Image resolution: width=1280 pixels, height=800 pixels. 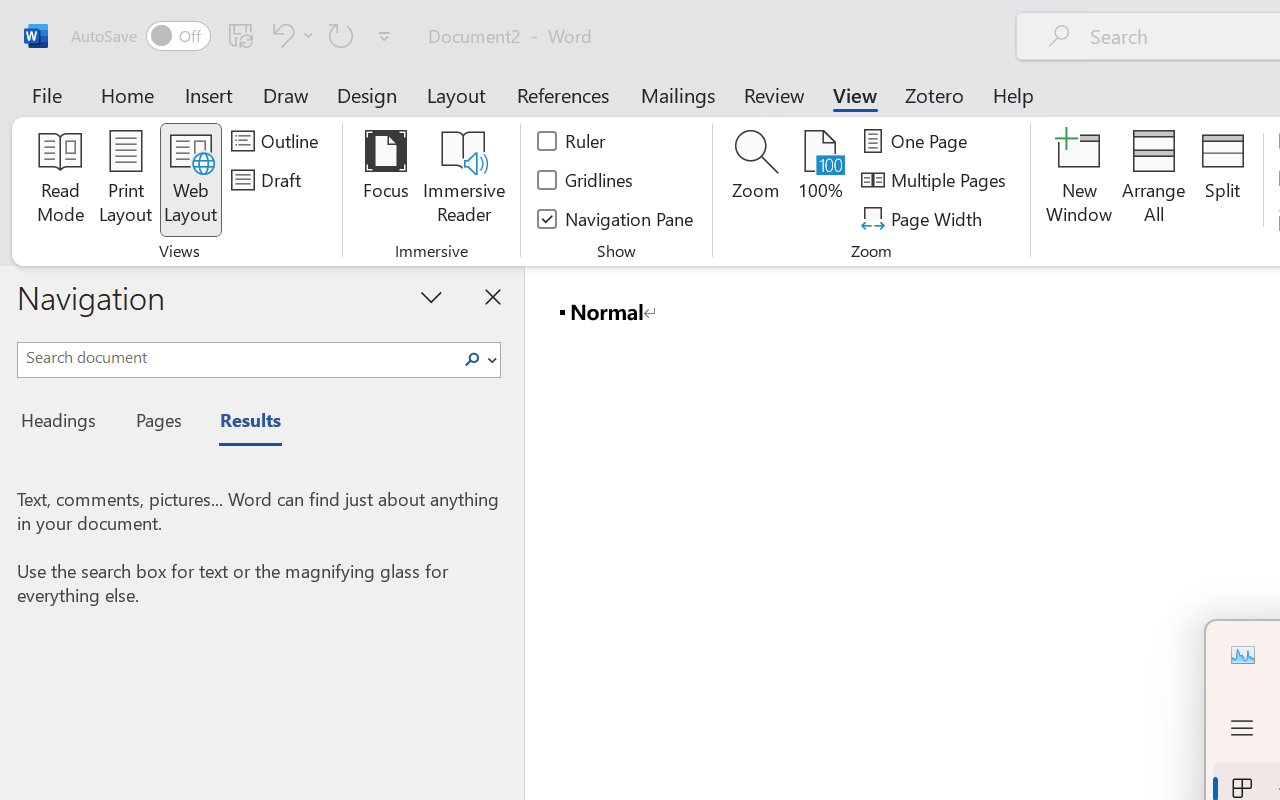 What do you see at coordinates (464, 180) in the screenshot?
I see `Immersive Reader` at bounding box center [464, 180].